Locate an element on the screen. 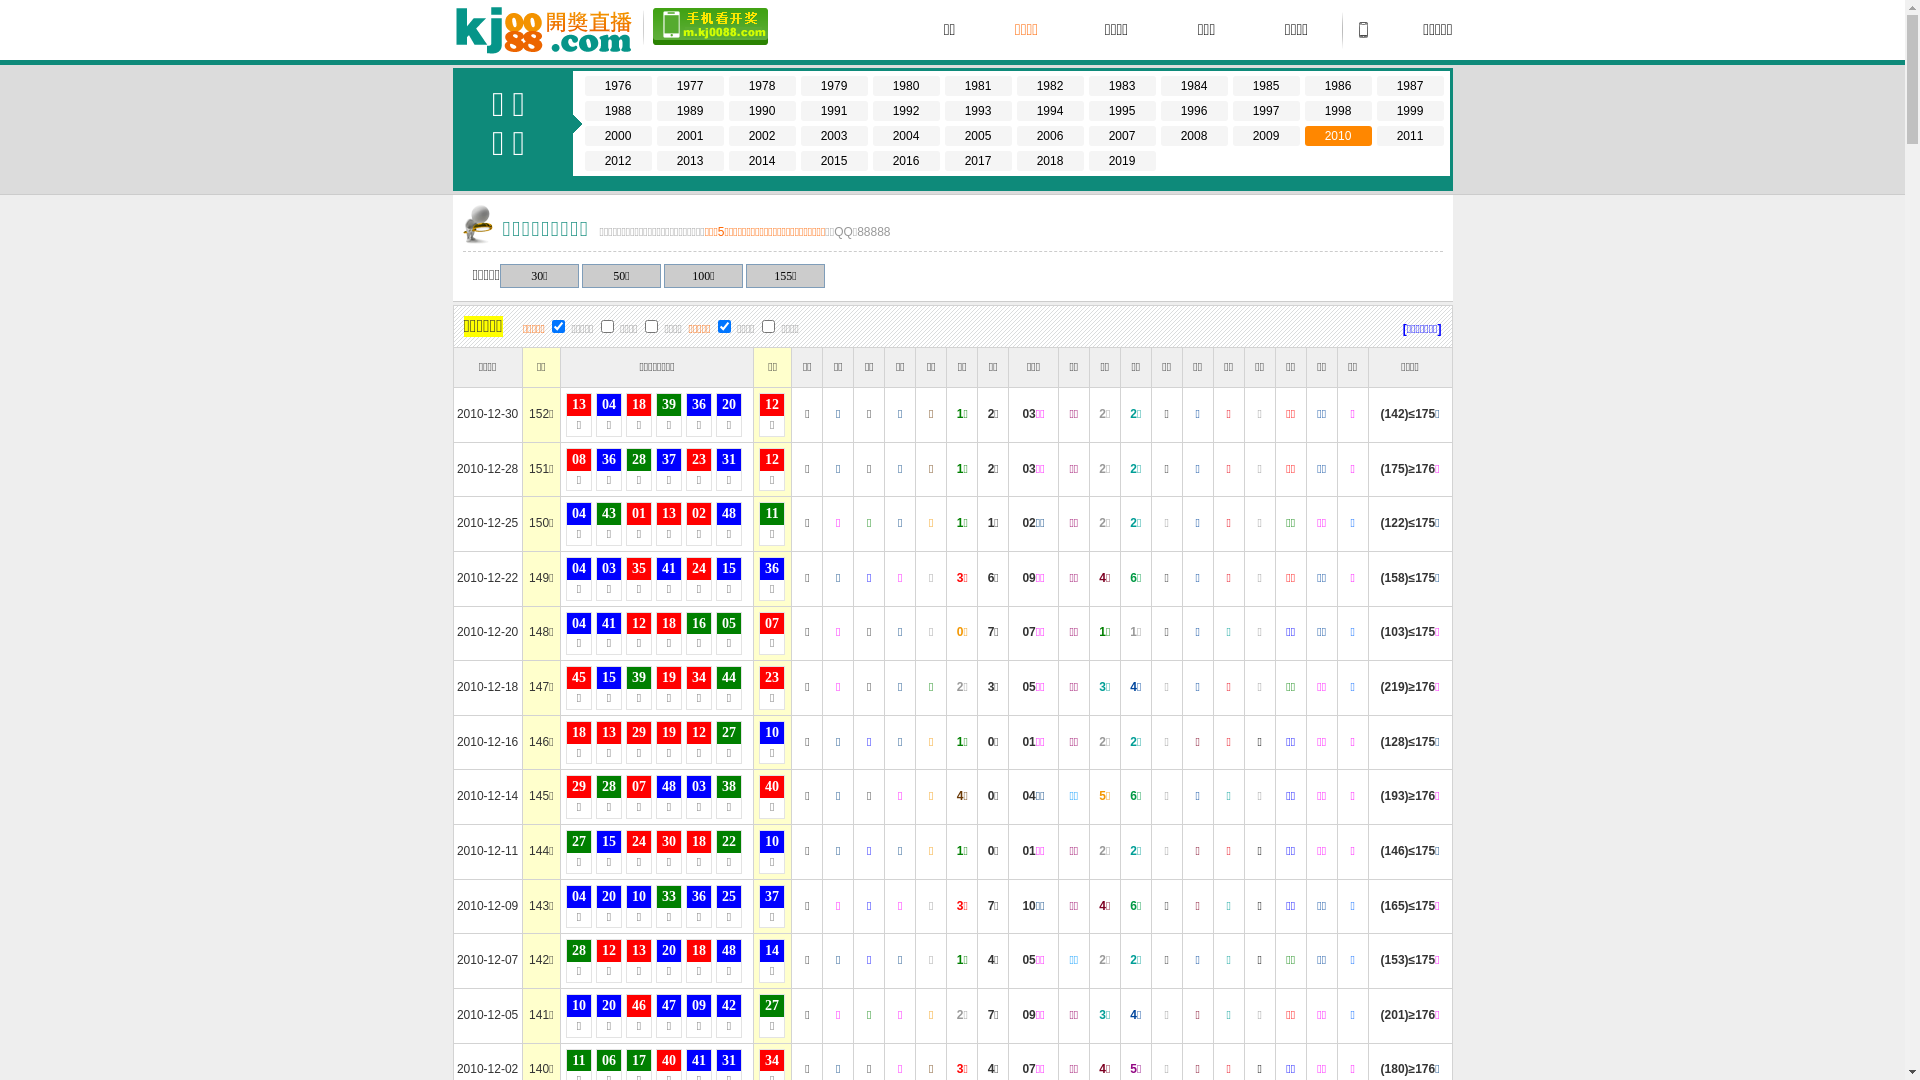 The image size is (1920, 1080). 1993 is located at coordinates (978, 111).